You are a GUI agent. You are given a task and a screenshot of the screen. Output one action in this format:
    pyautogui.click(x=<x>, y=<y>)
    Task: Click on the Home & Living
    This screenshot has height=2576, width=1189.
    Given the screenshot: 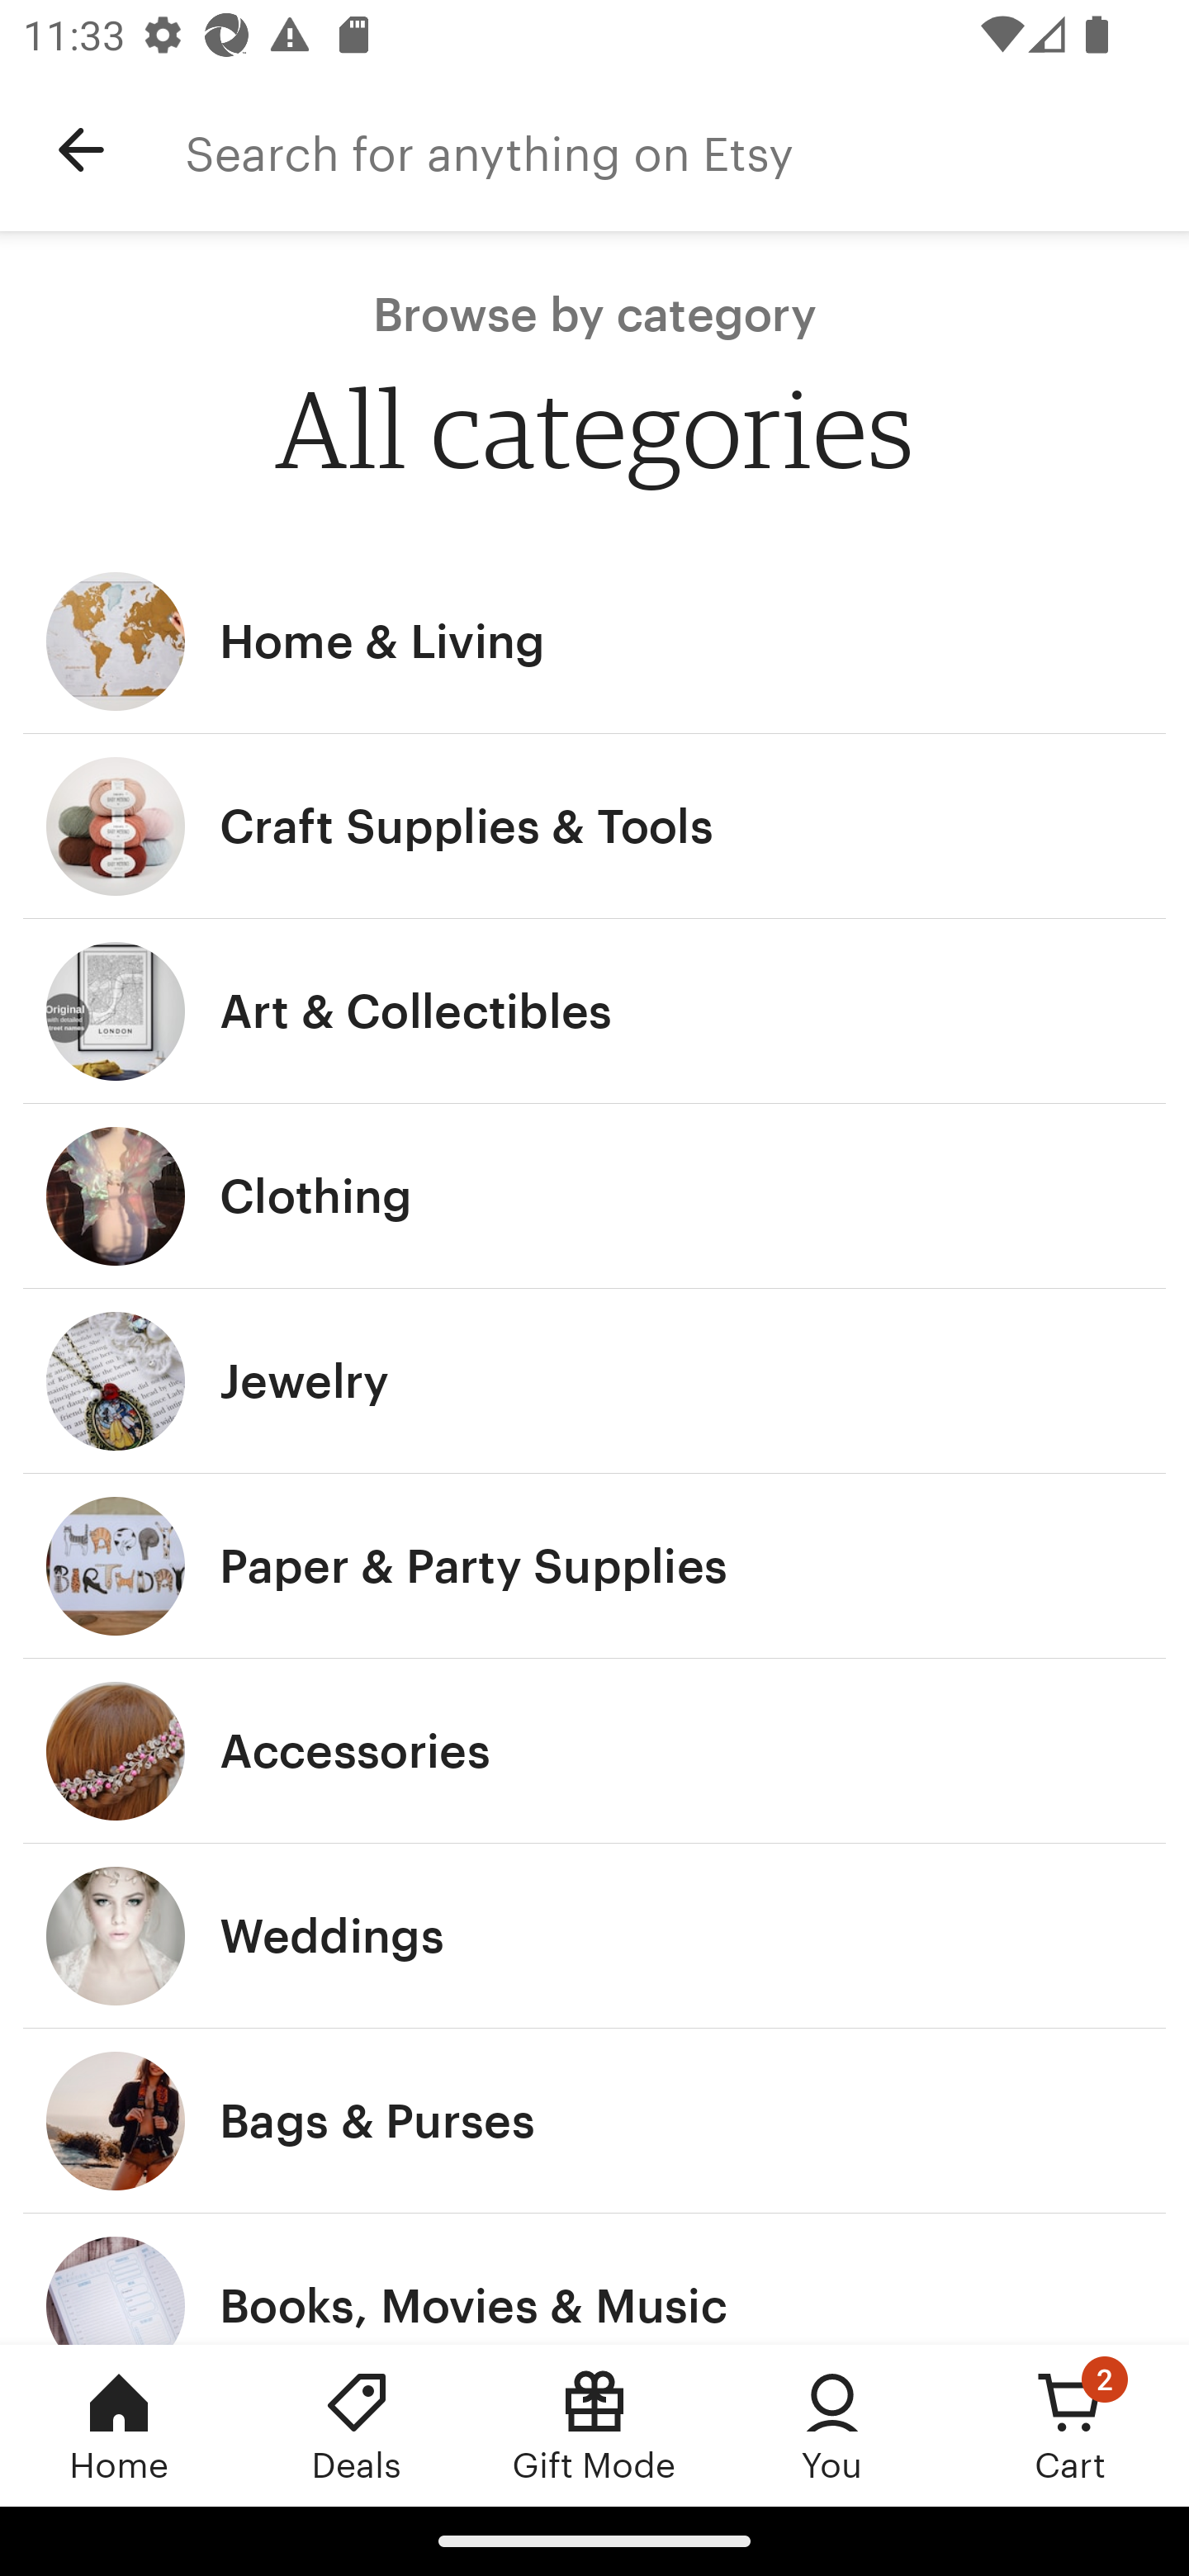 What is the action you would take?
    pyautogui.click(x=594, y=641)
    